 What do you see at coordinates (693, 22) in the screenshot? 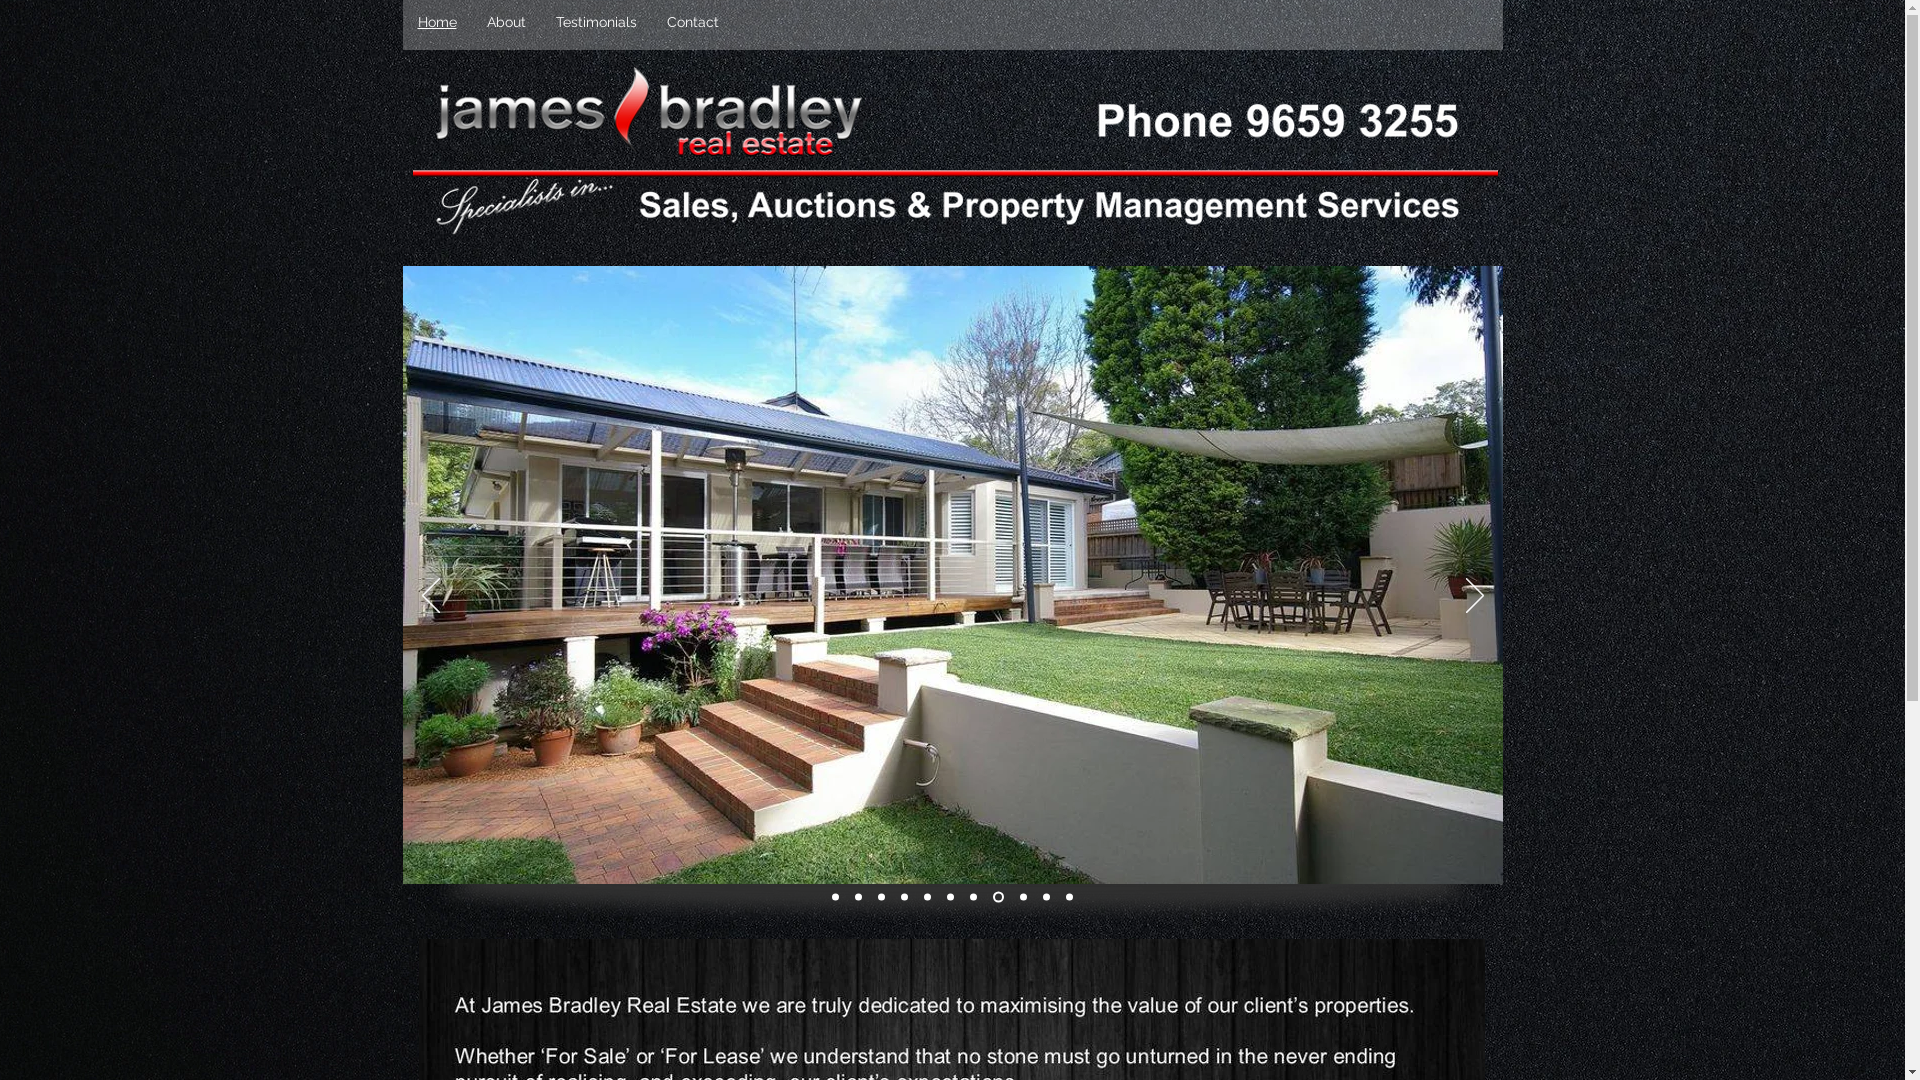
I see `Contact` at bounding box center [693, 22].